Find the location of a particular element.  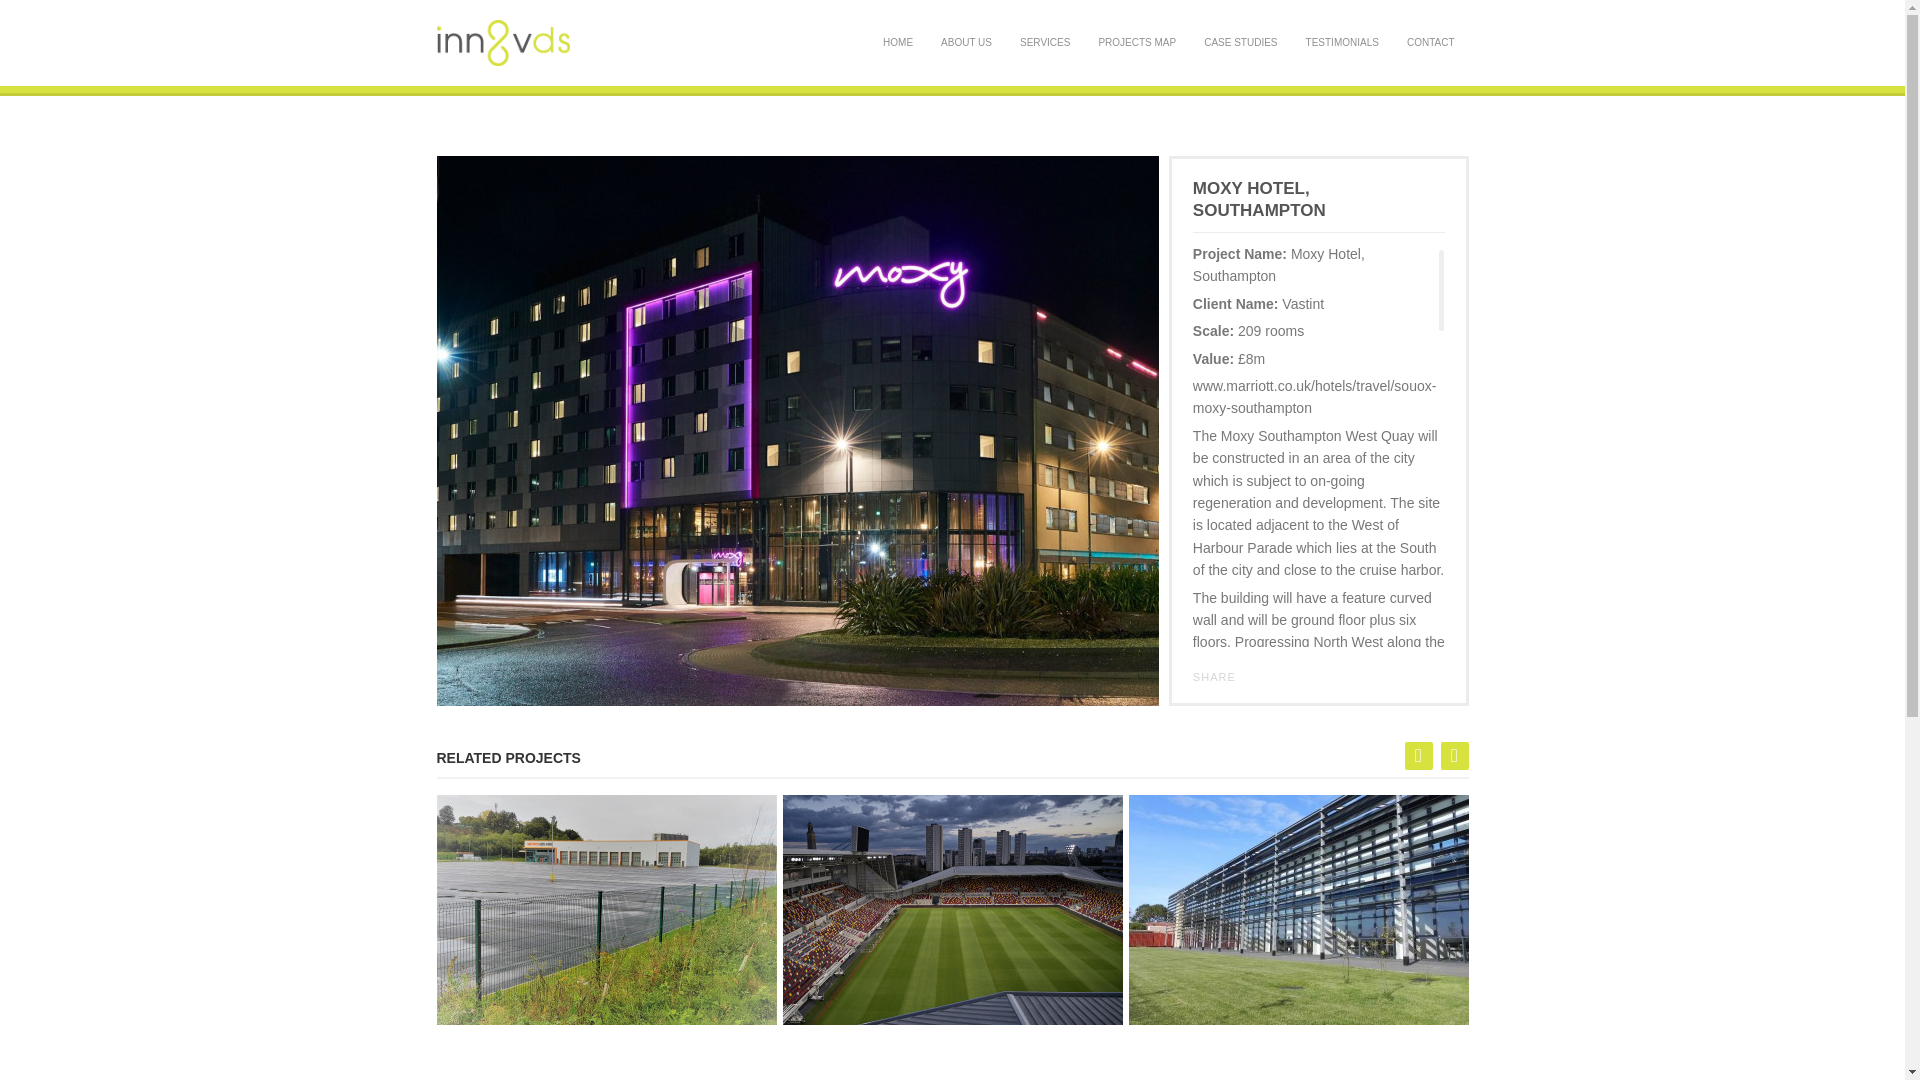

CONTACT is located at coordinates (1430, 42).